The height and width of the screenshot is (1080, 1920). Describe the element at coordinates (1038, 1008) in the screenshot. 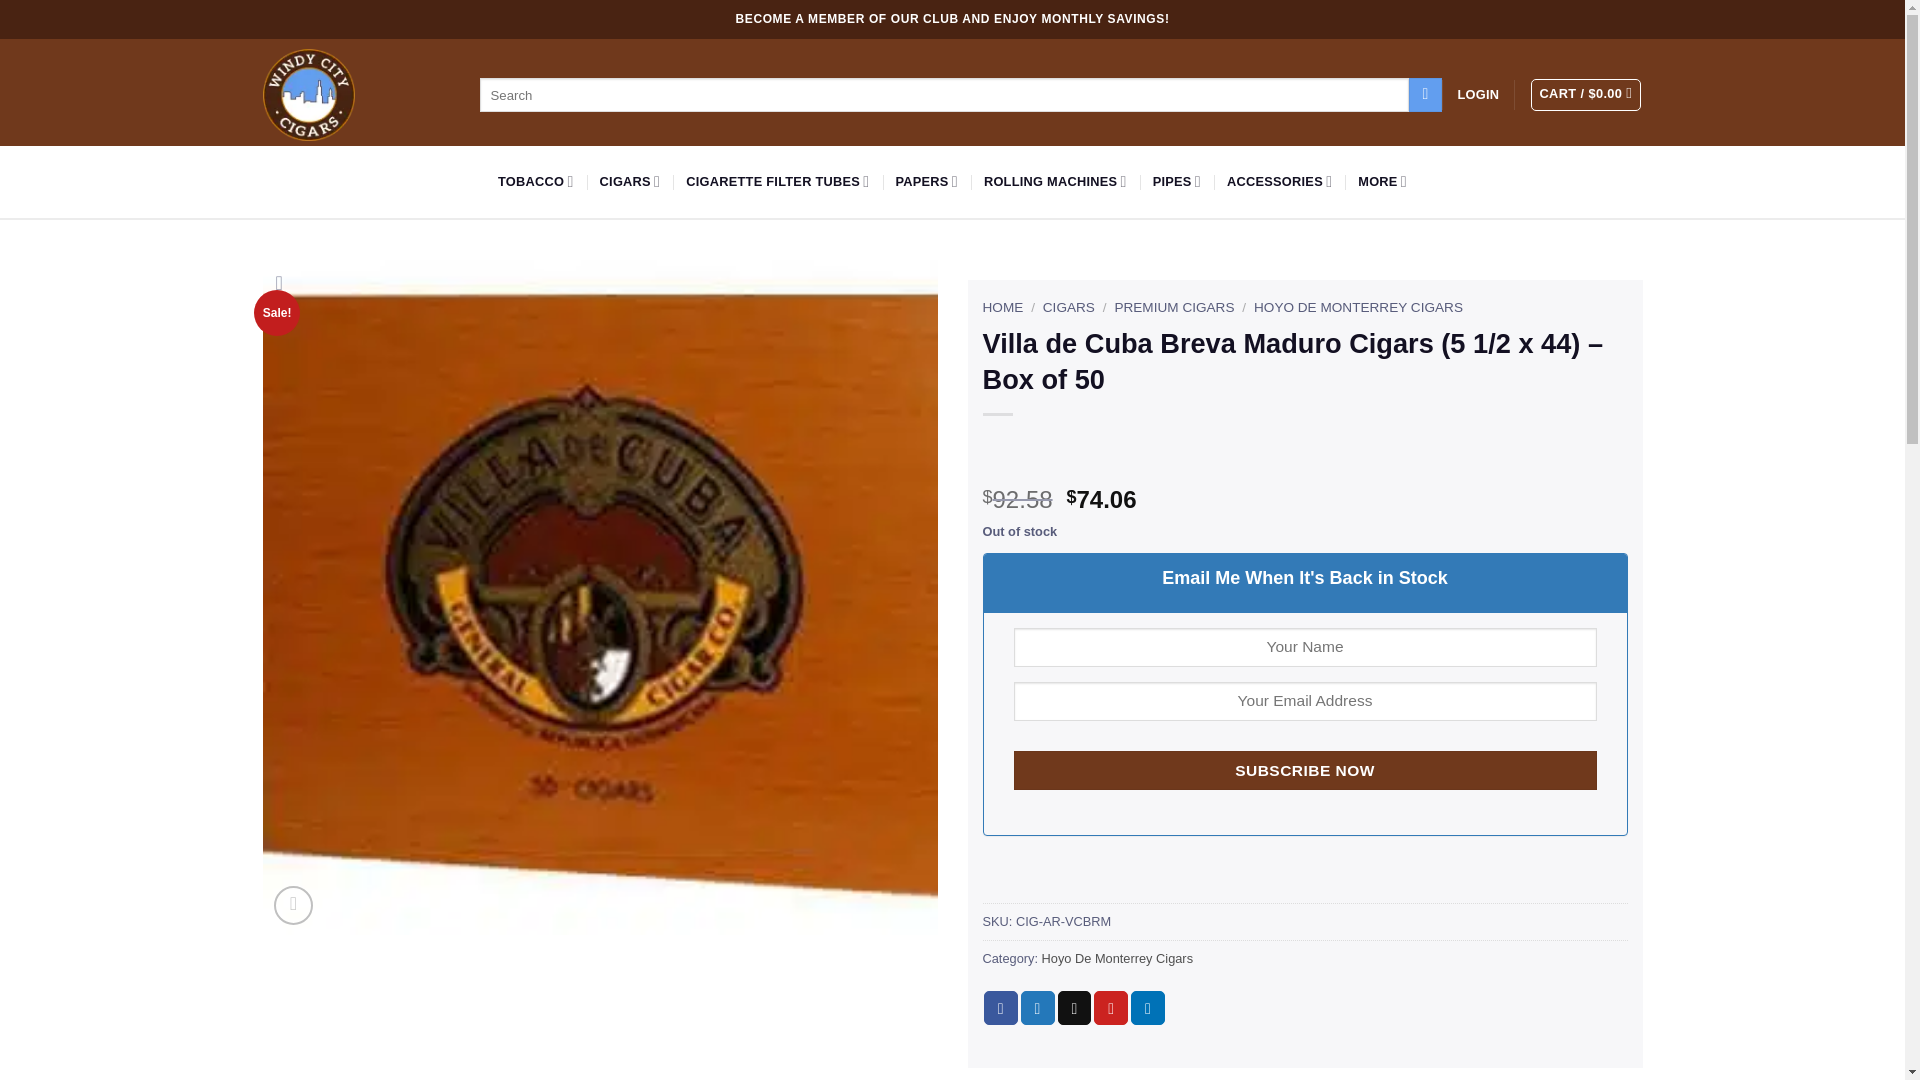

I see `Share on Twitter` at that location.